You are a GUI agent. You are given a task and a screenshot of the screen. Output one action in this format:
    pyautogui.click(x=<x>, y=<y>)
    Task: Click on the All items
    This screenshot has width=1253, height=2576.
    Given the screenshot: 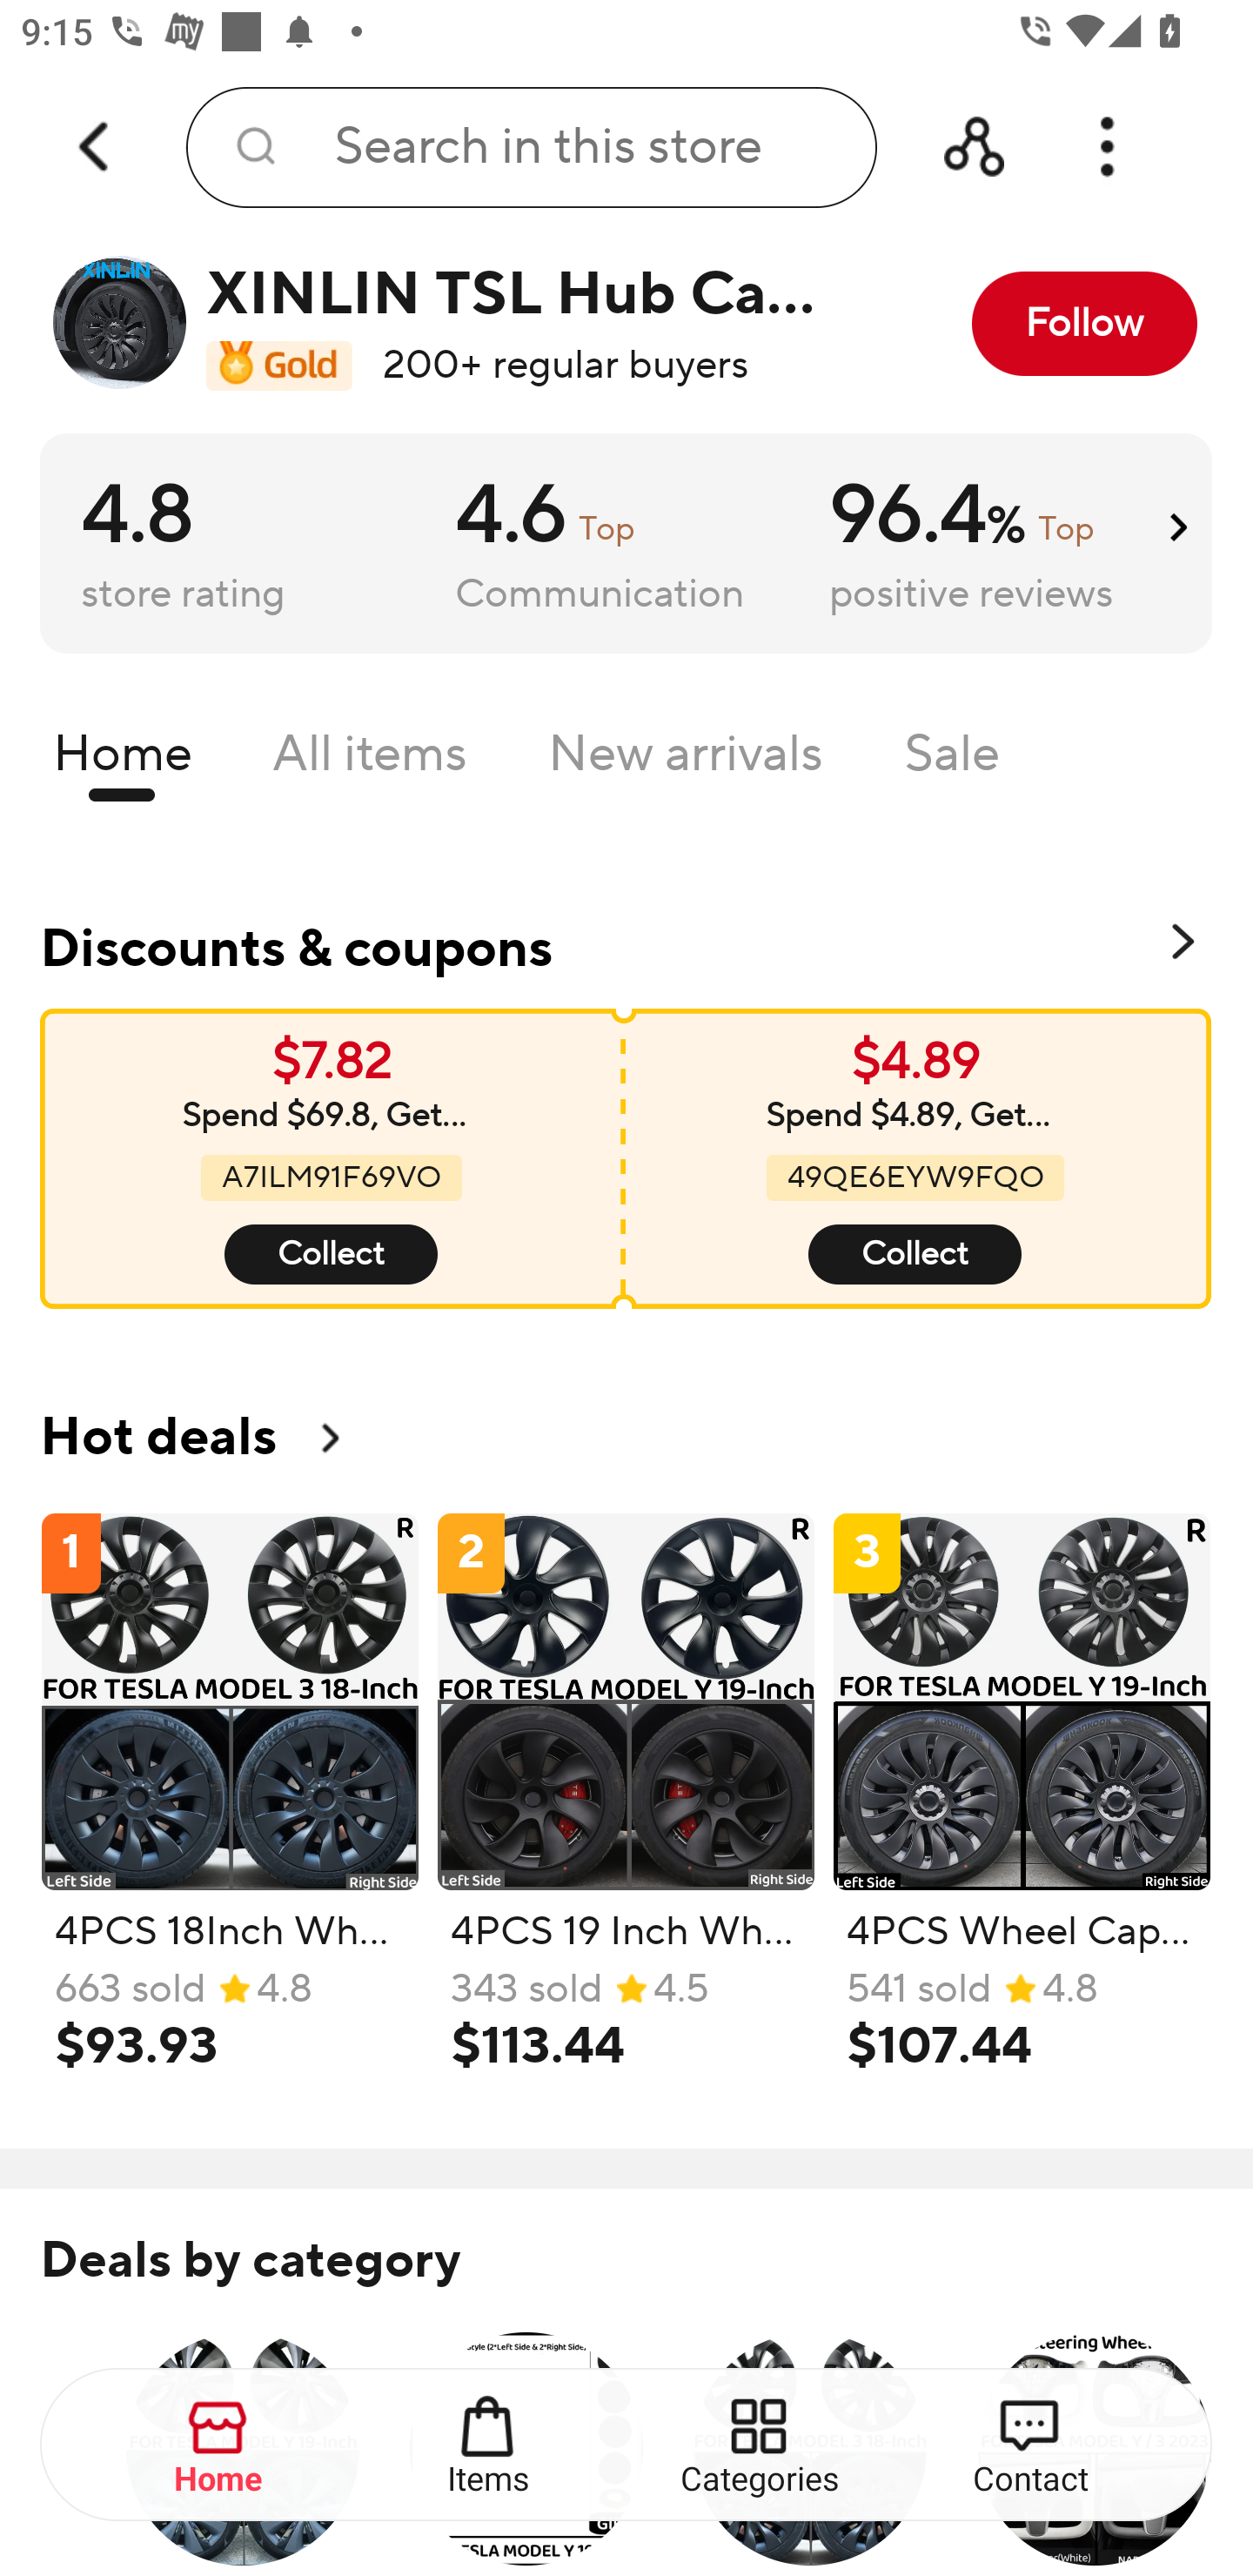 What is the action you would take?
    pyautogui.click(x=370, y=761)
    